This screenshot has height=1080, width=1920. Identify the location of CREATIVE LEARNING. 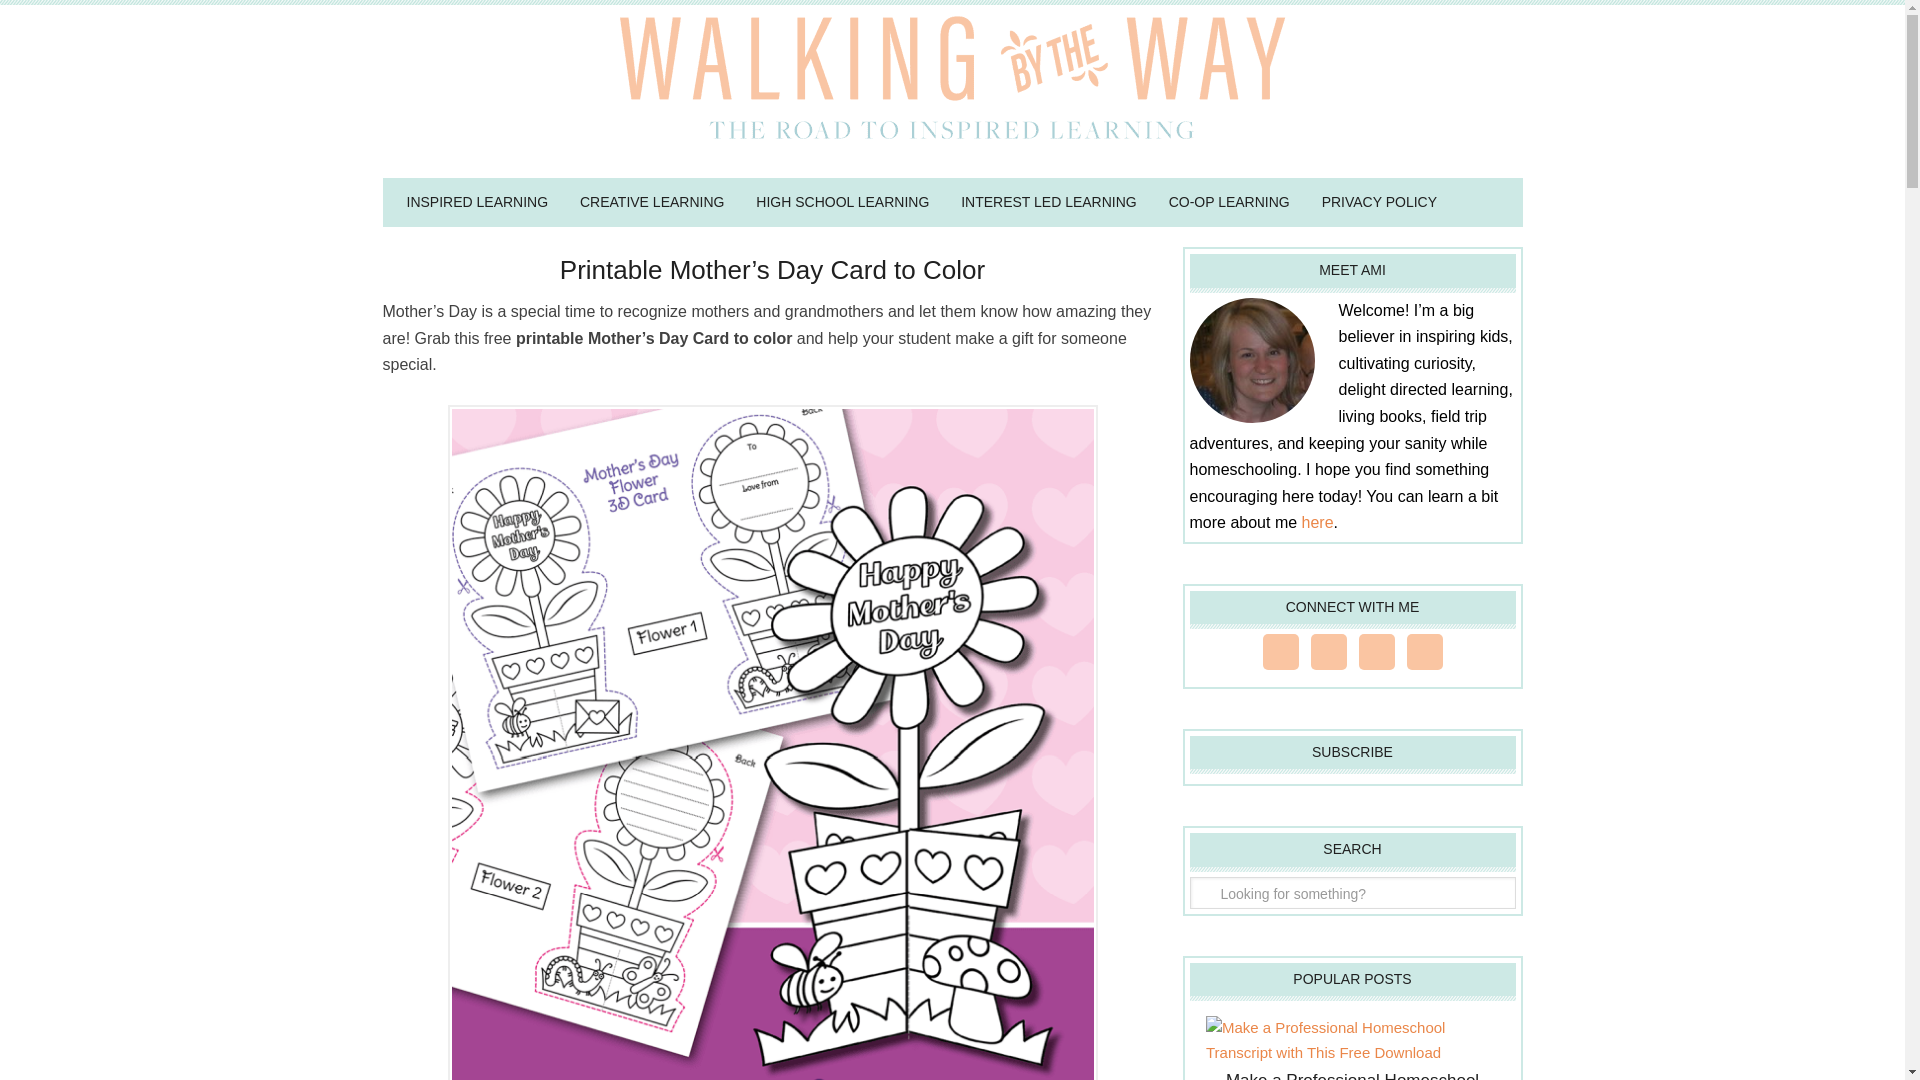
(652, 202).